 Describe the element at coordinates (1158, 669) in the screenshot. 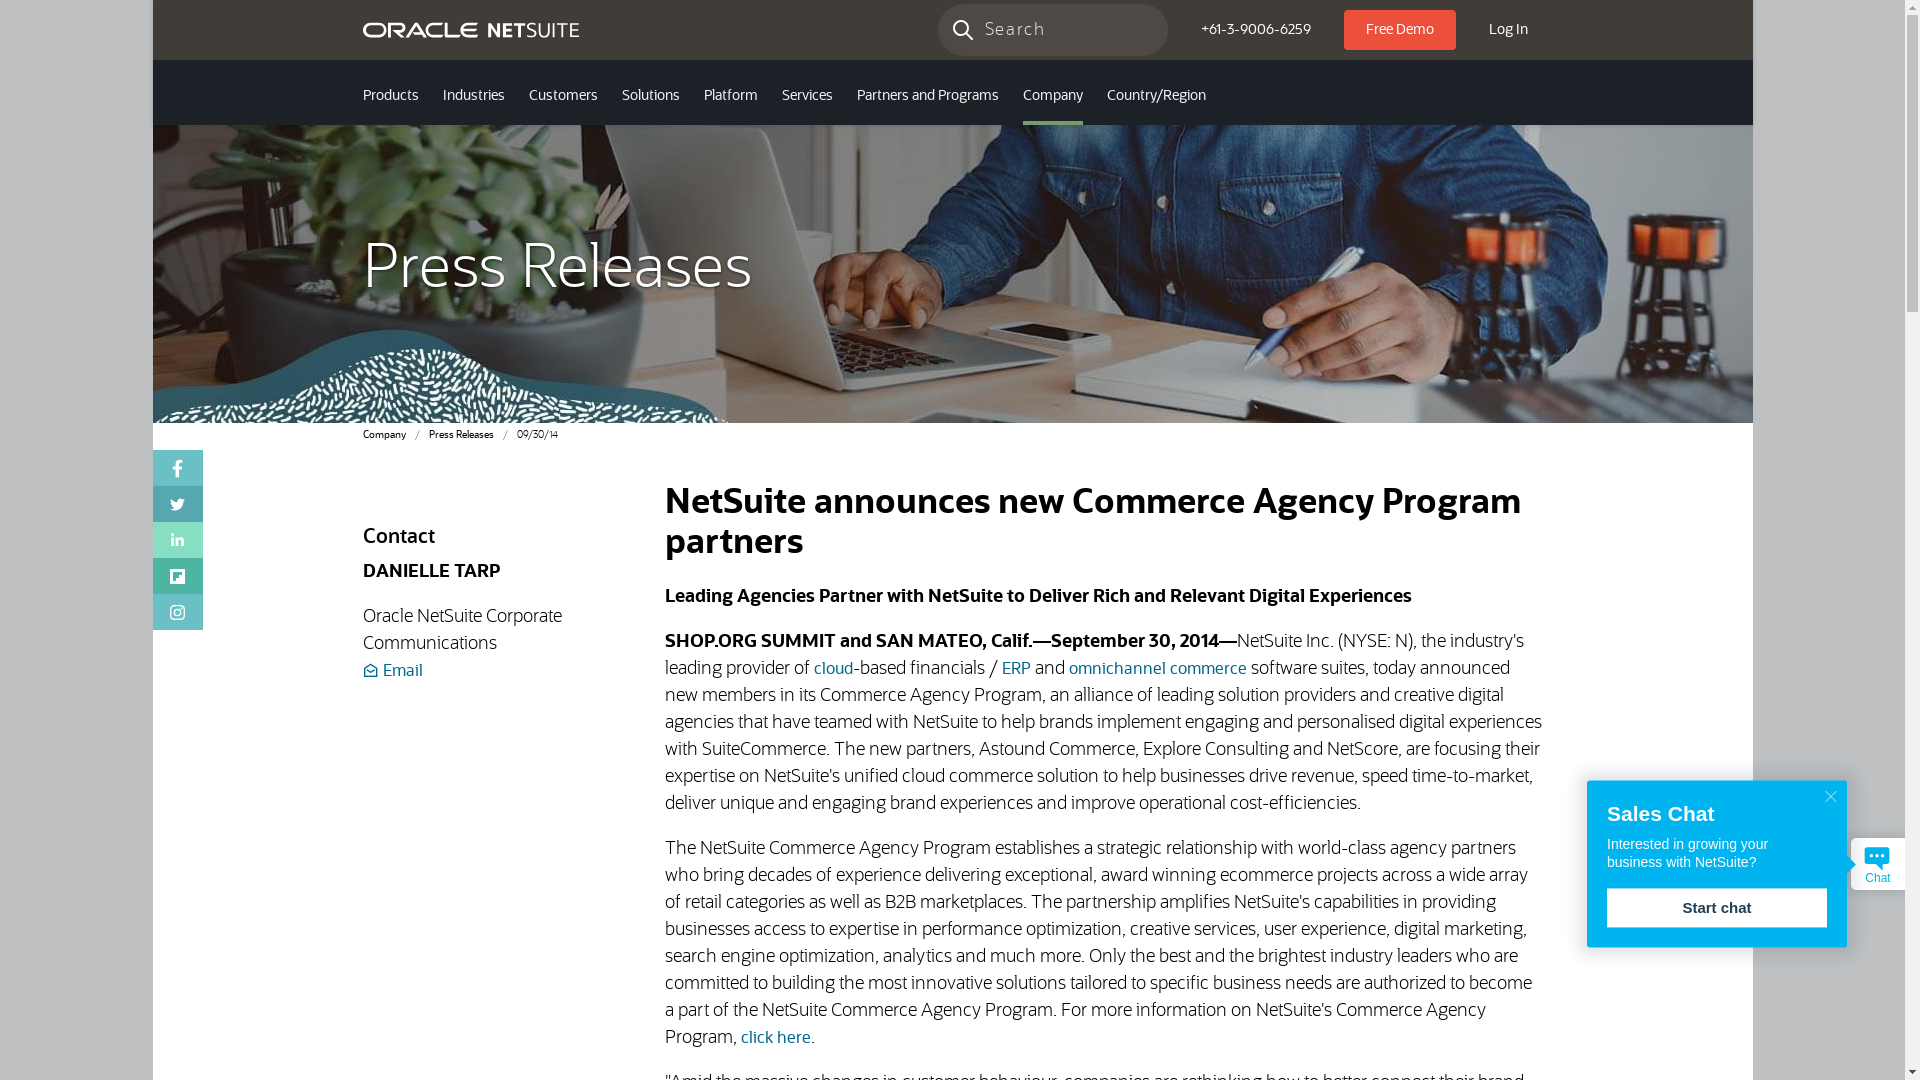

I see `omnichannel commerce` at that location.